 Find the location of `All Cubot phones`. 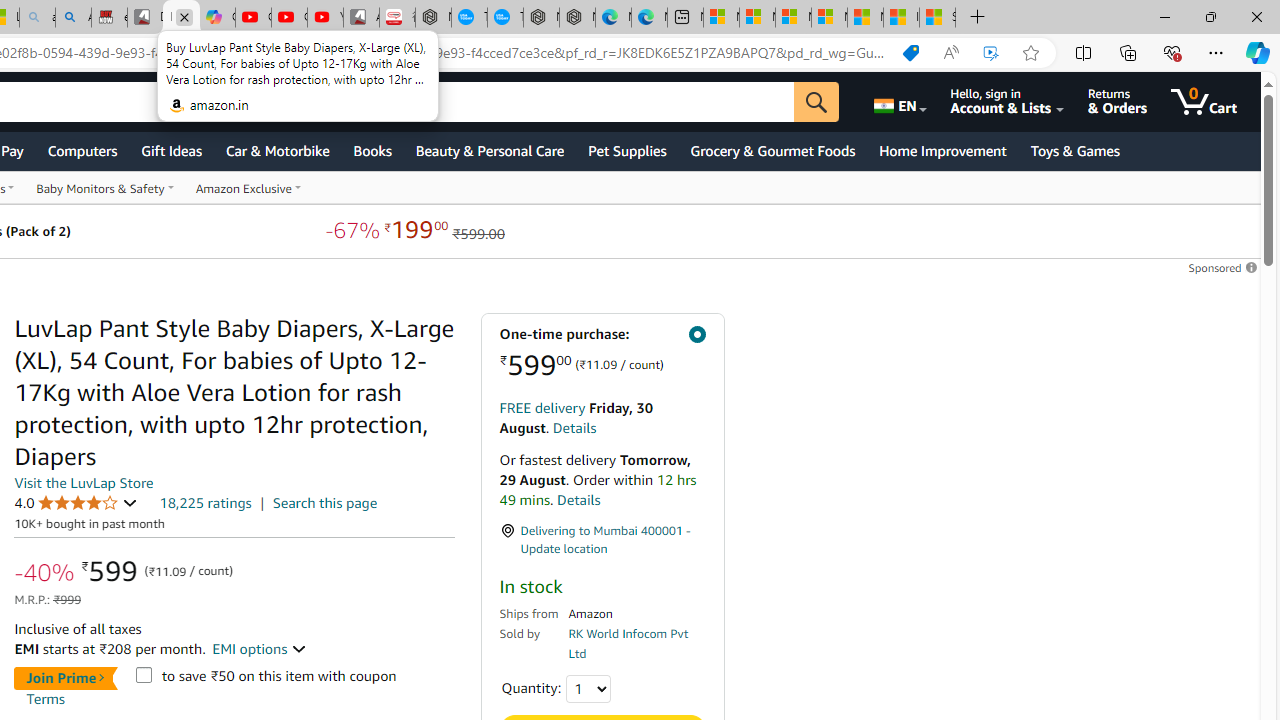

All Cubot phones is located at coordinates (361, 18).